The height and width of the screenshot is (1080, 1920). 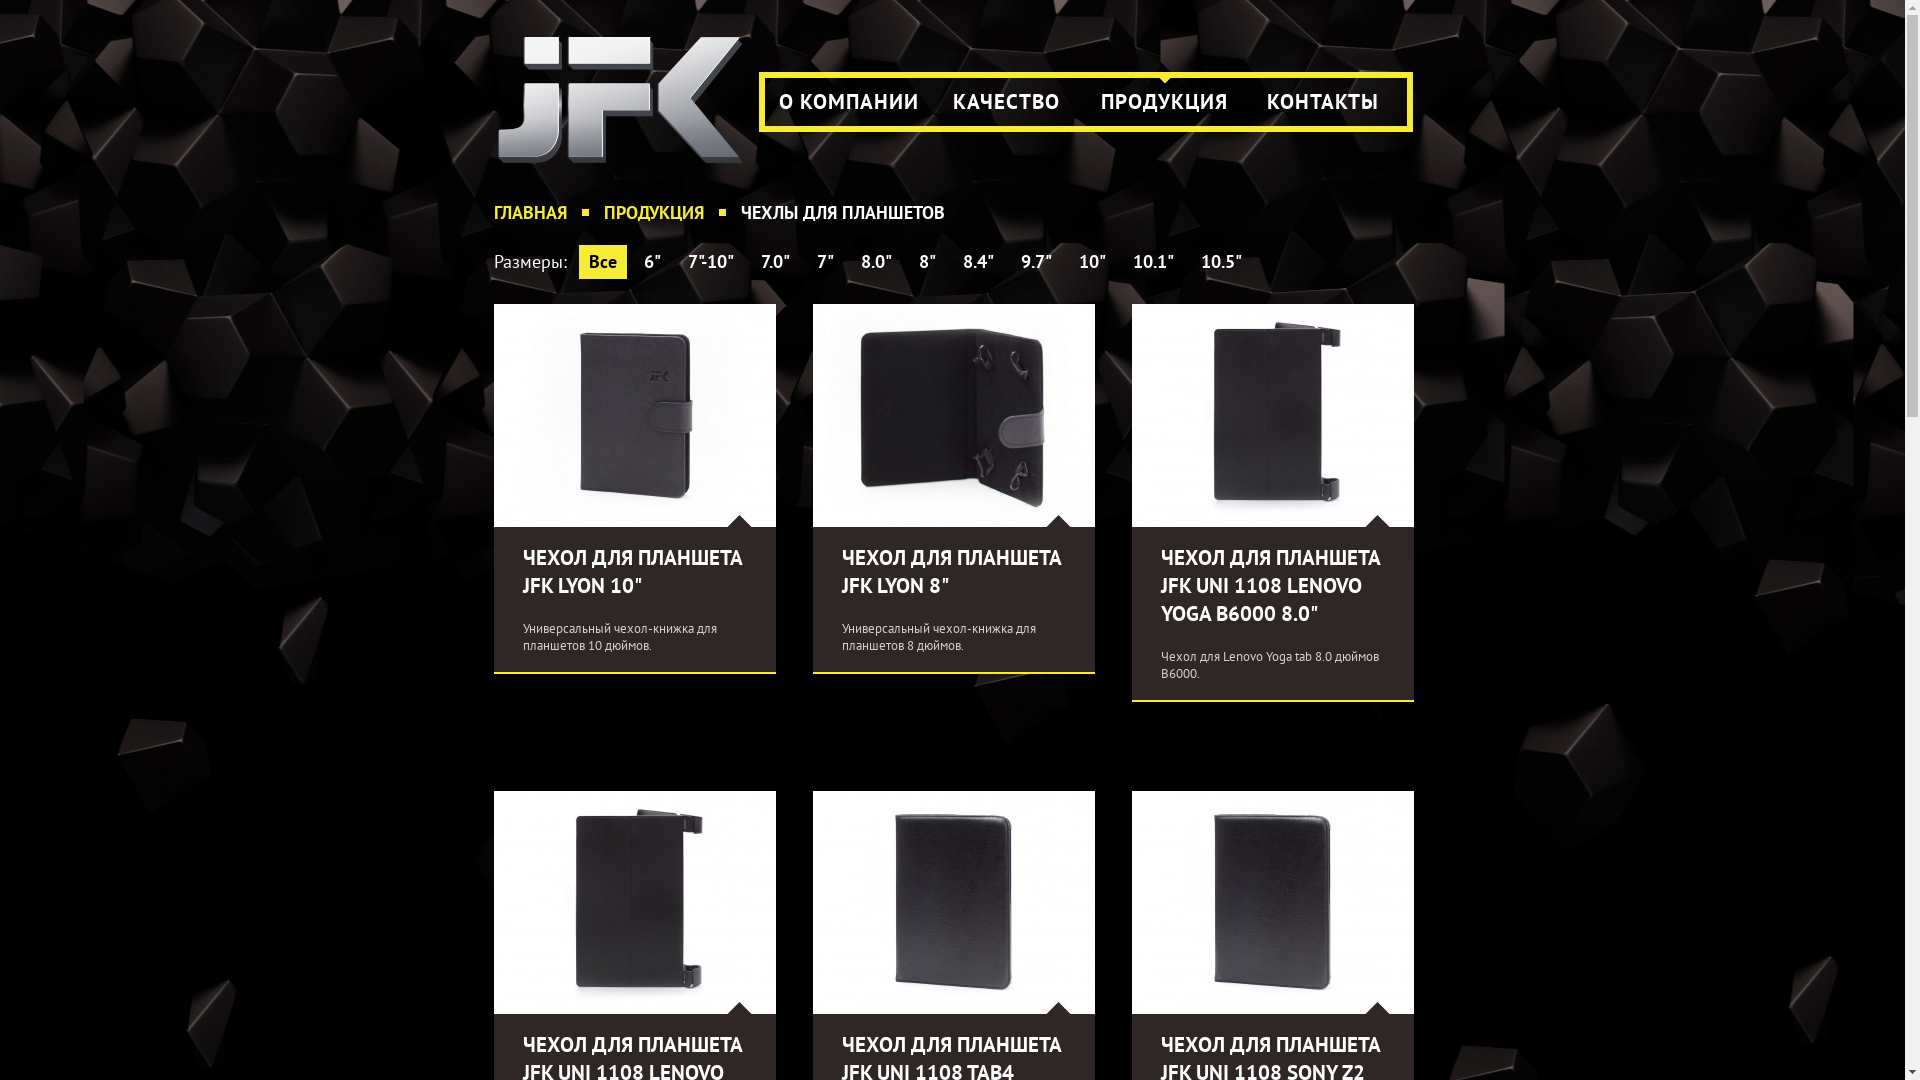 I want to click on 10.1", so click(x=1152, y=262).